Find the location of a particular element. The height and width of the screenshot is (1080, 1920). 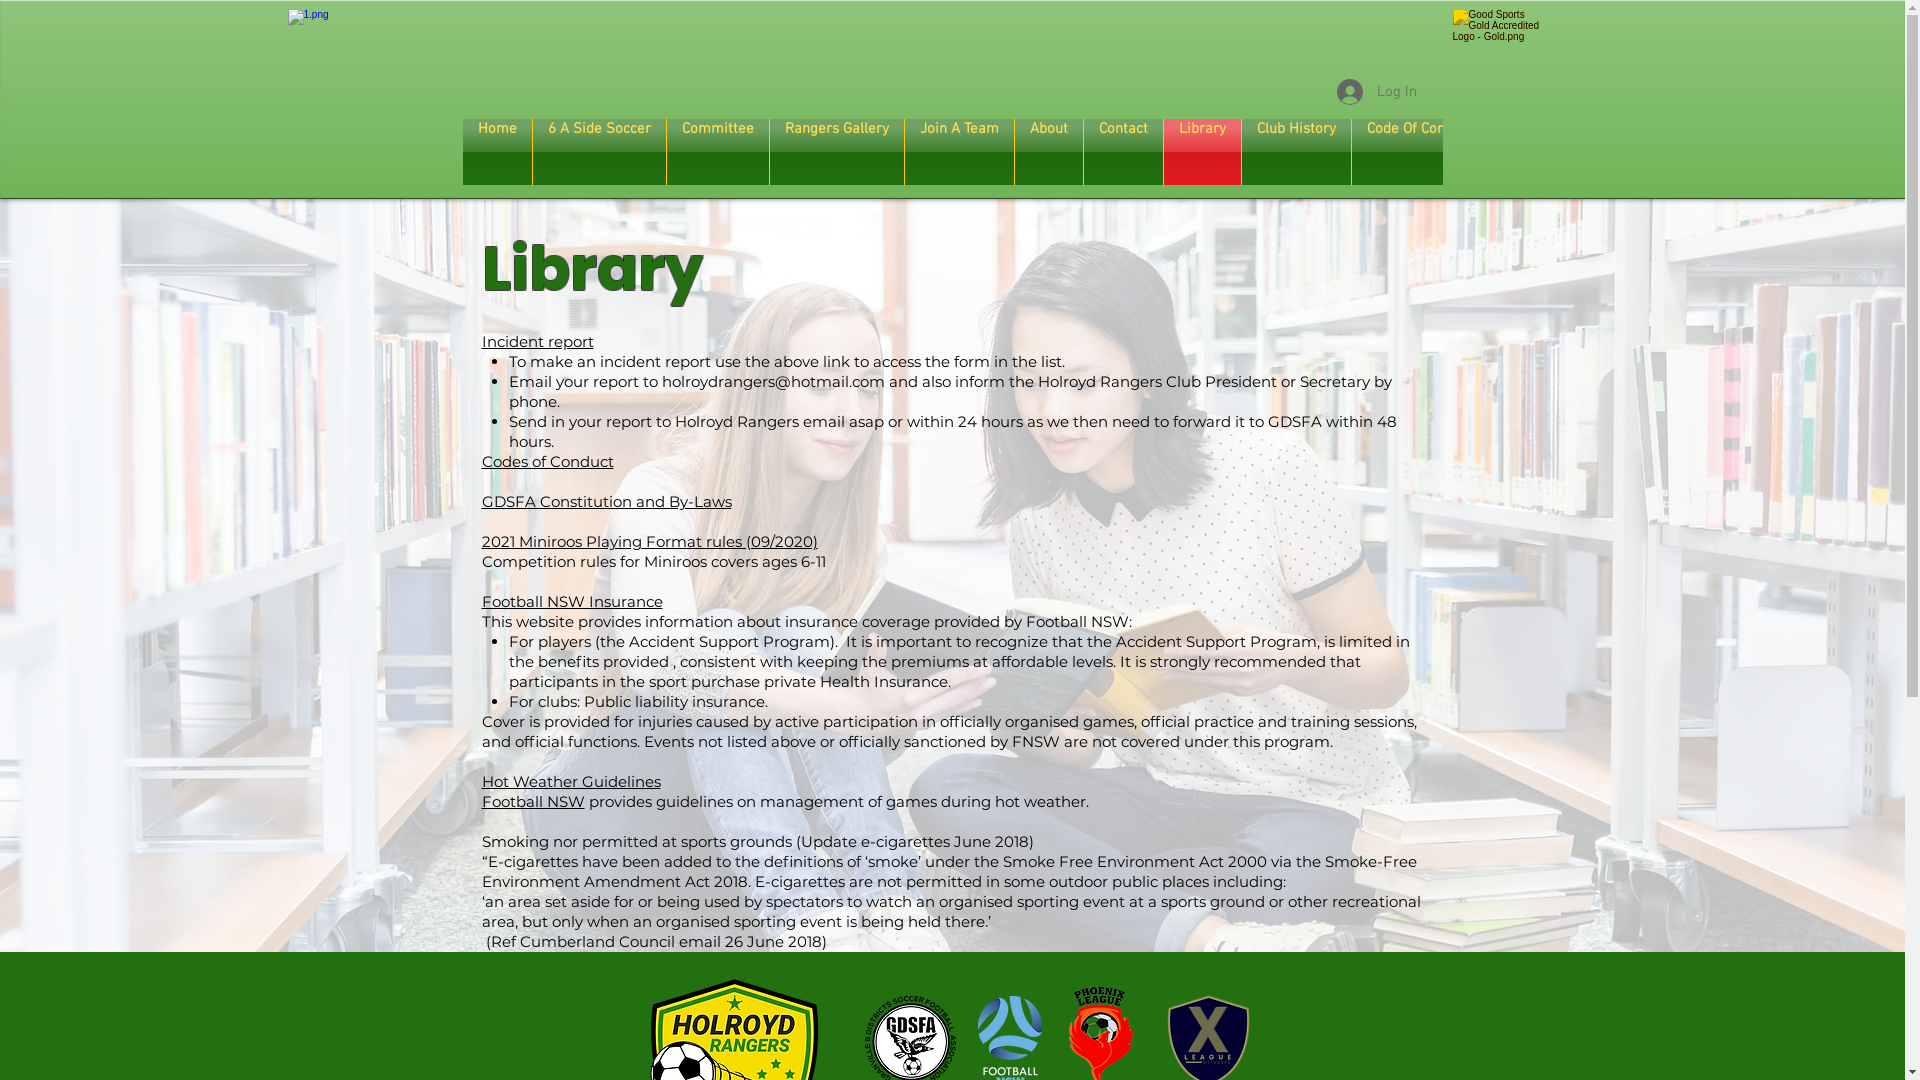

Football NSW Insurance is located at coordinates (572, 602).